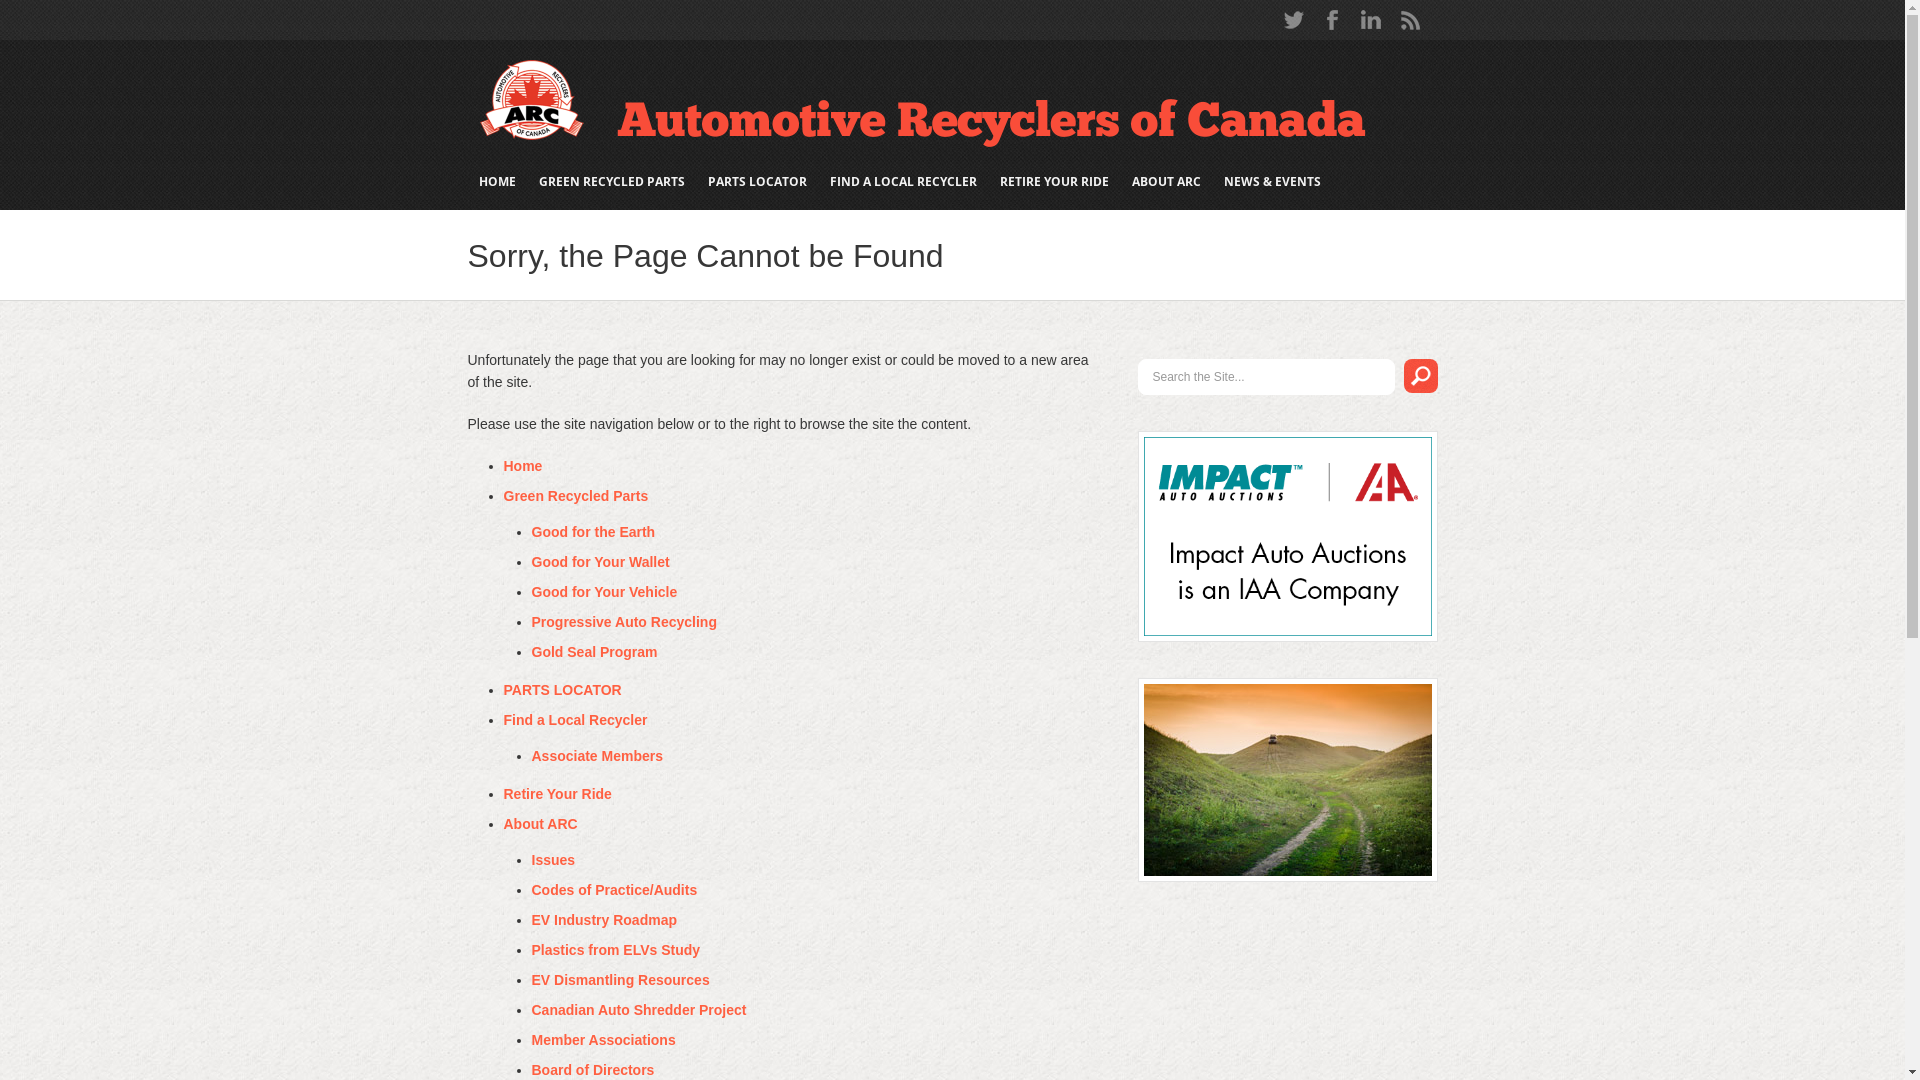 The height and width of the screenshot is (1080, 1920). What do you see at coordinates (902, 181) in the screenshot?
I see `FIND A LOCAL RECYCLER` at bounding box center [902, 181].